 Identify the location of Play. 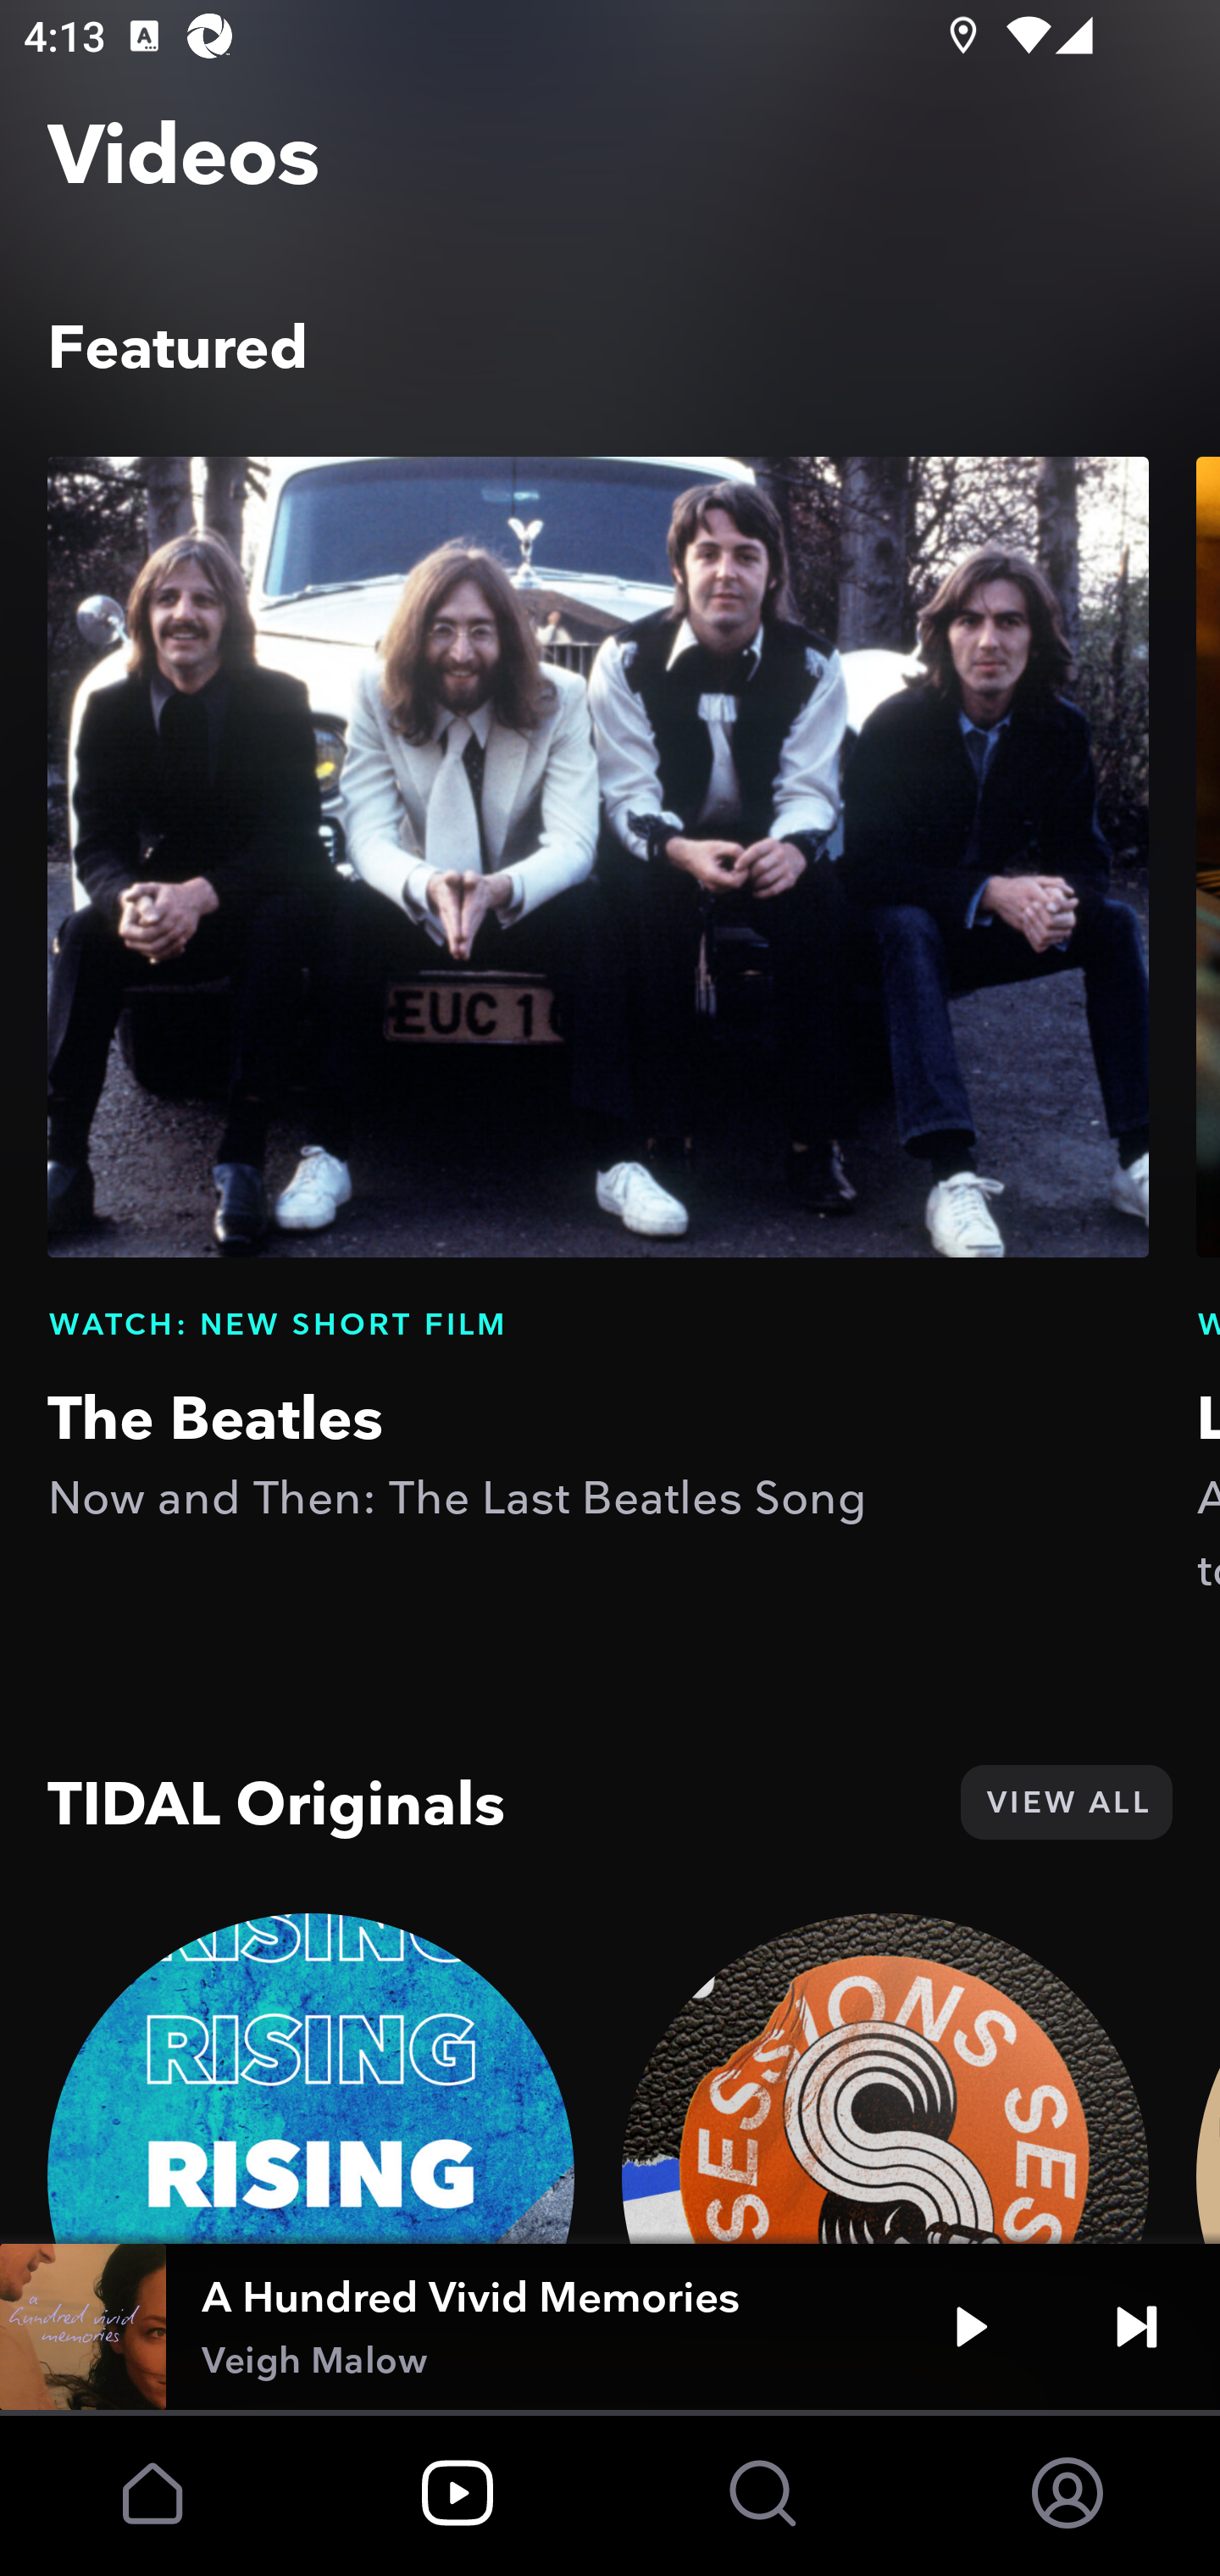
(971, 2327).